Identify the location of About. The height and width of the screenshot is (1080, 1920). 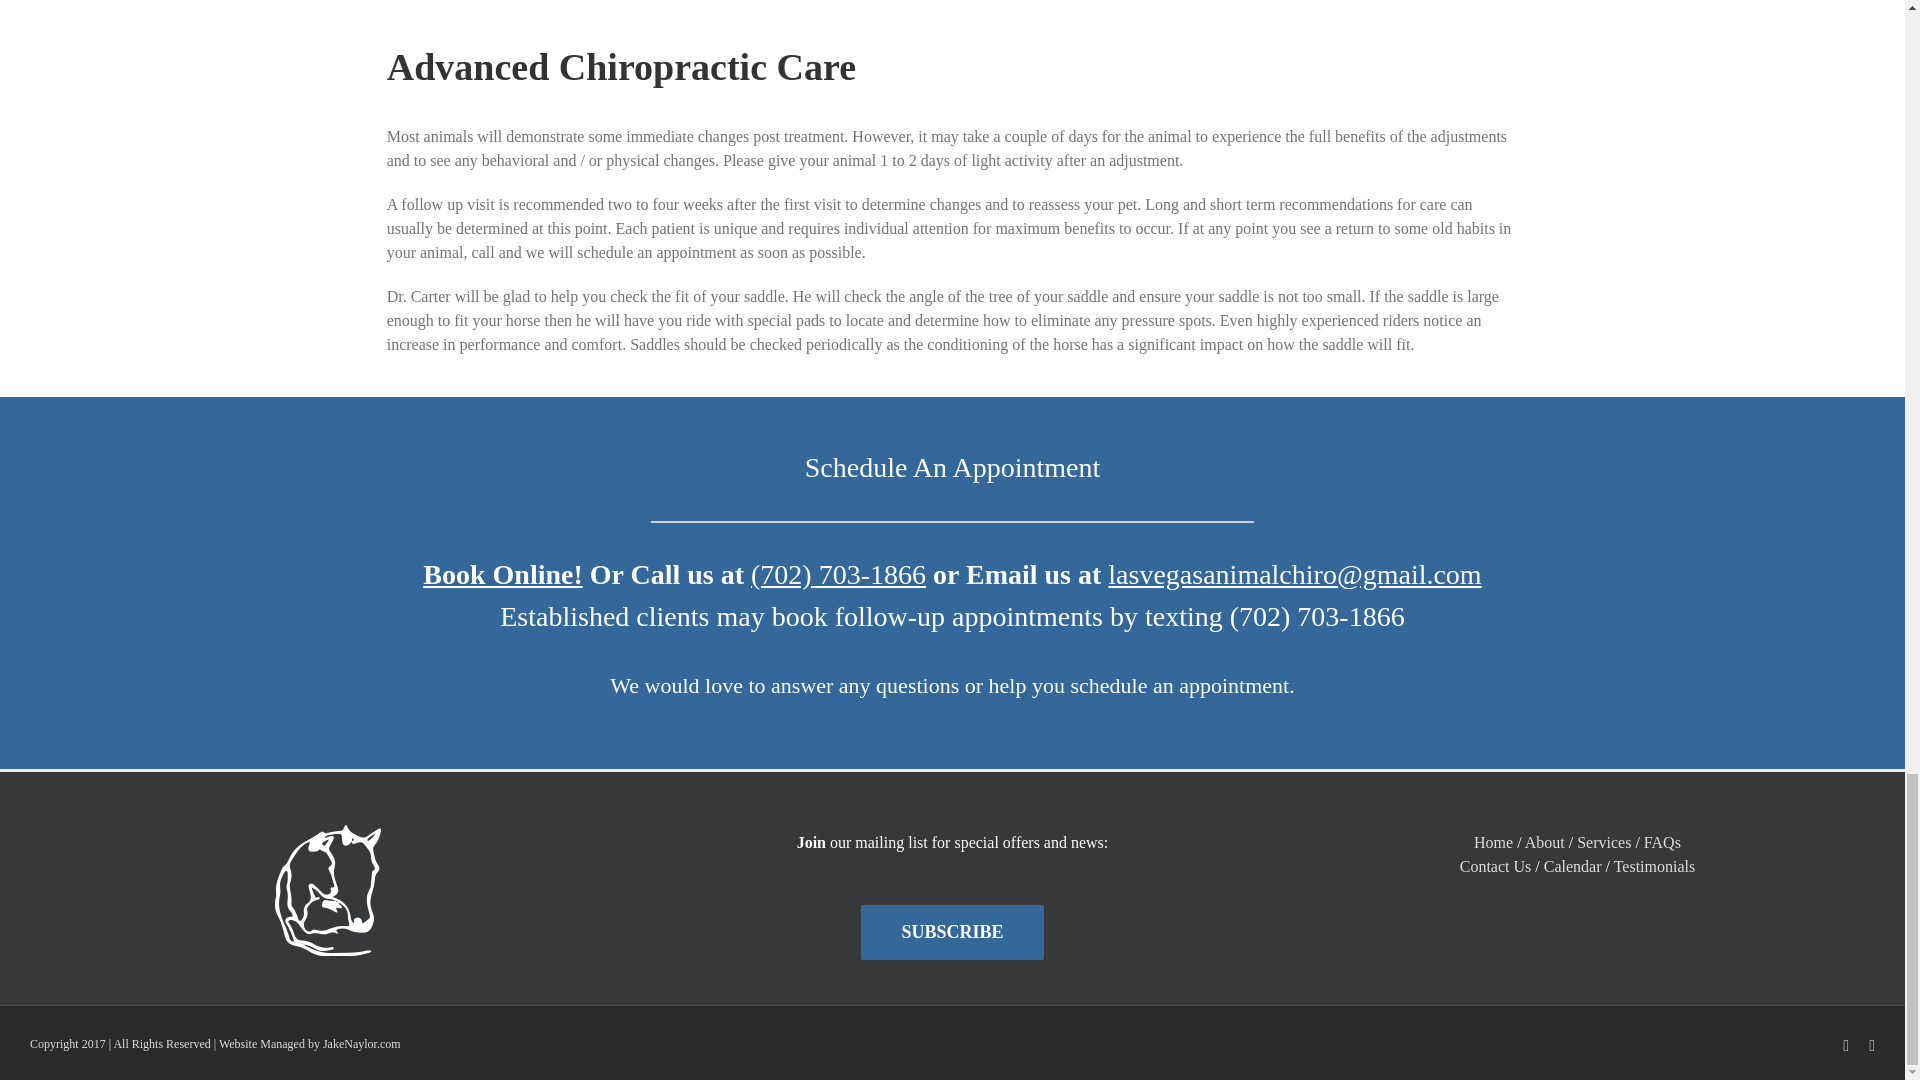
(1544, 842).